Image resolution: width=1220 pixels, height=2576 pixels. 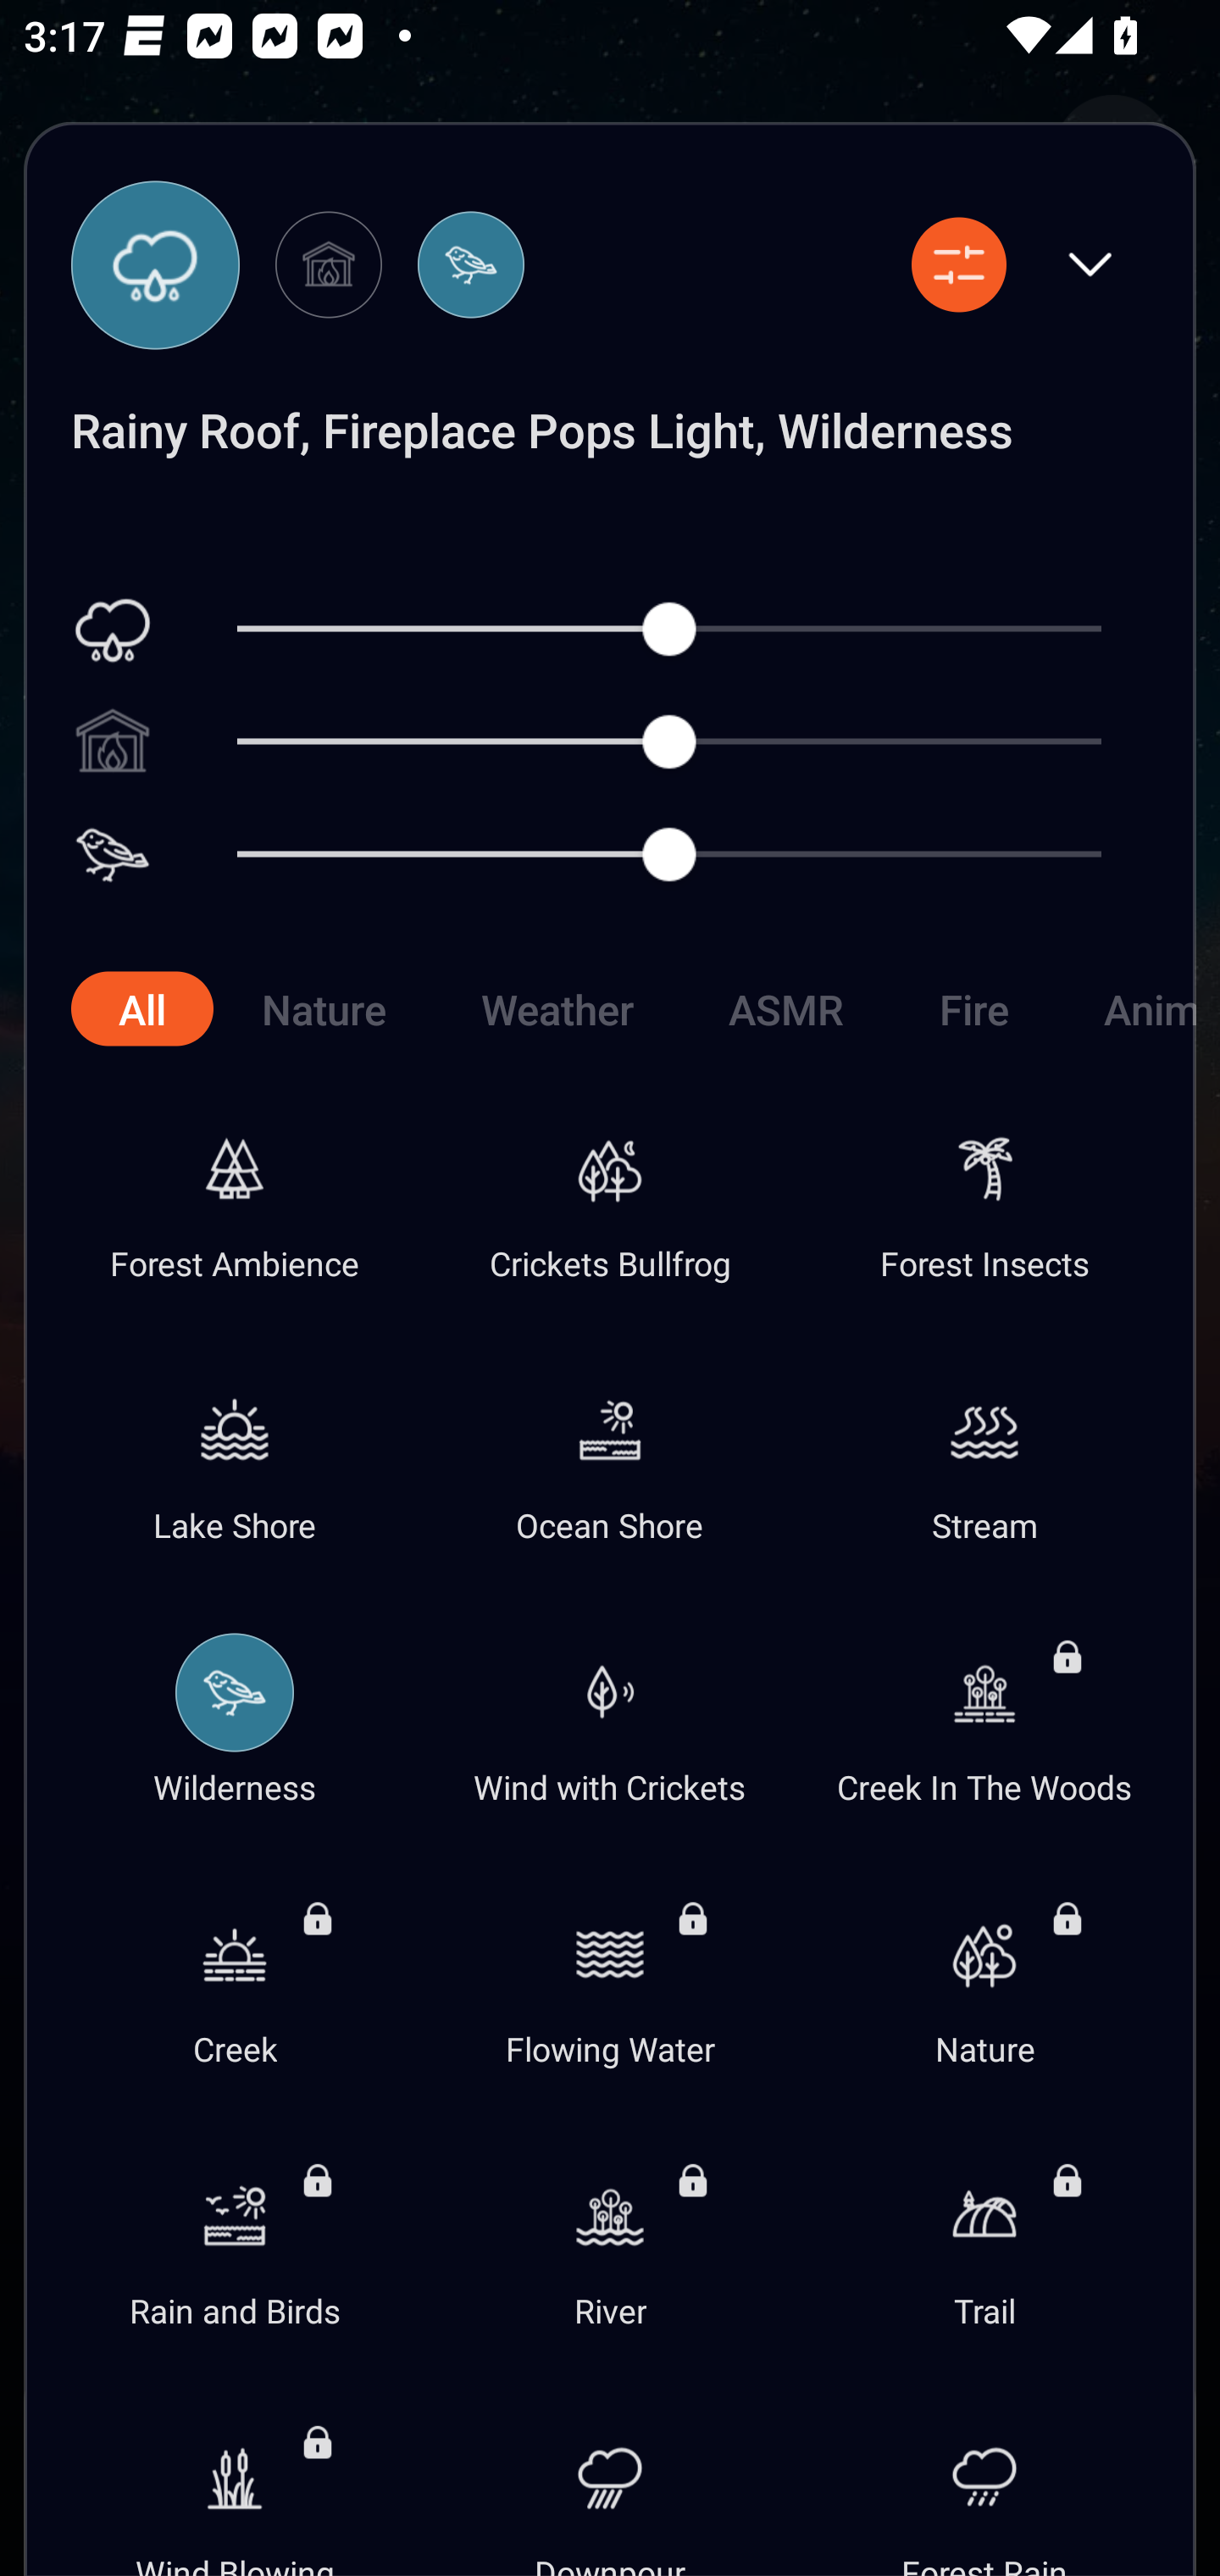 I want to click on Flowing Water, so click(x=610, y=1978).